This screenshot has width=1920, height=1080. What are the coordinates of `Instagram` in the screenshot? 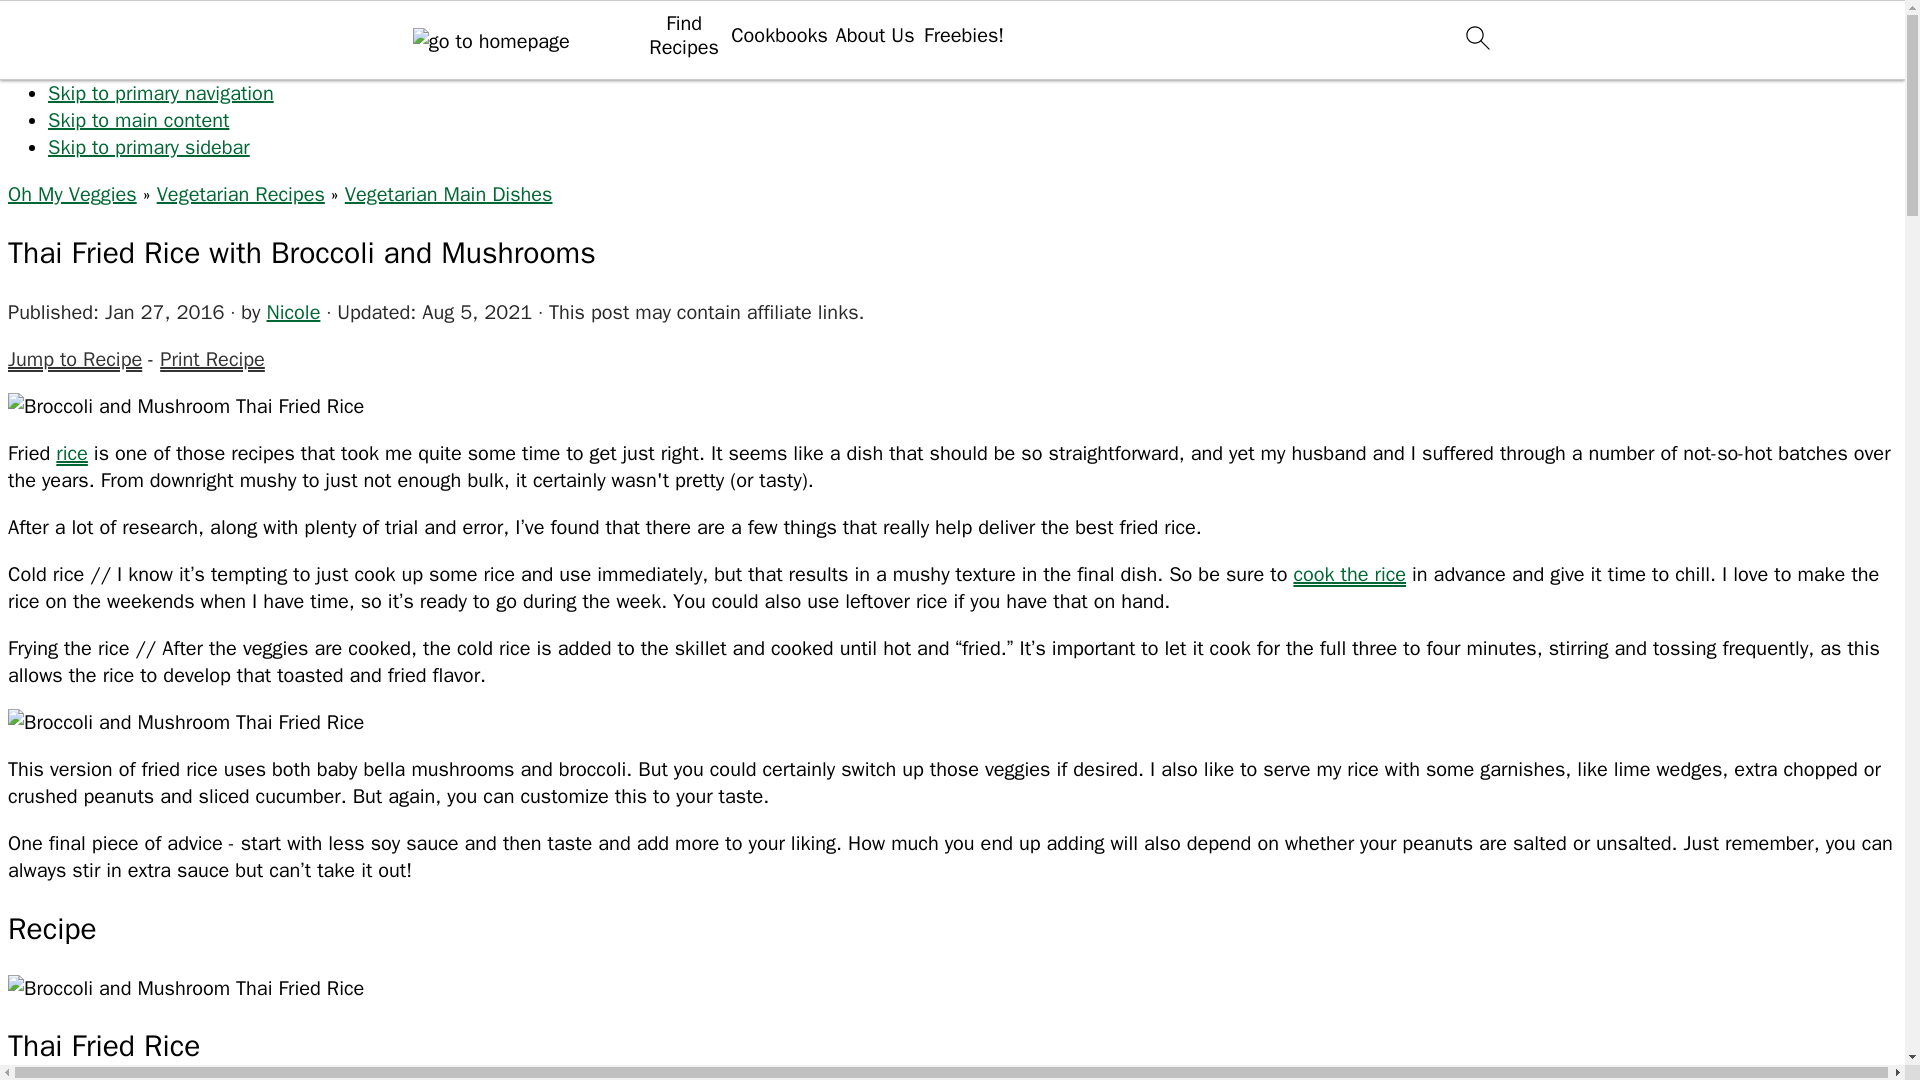 It's located at (1302, 56).